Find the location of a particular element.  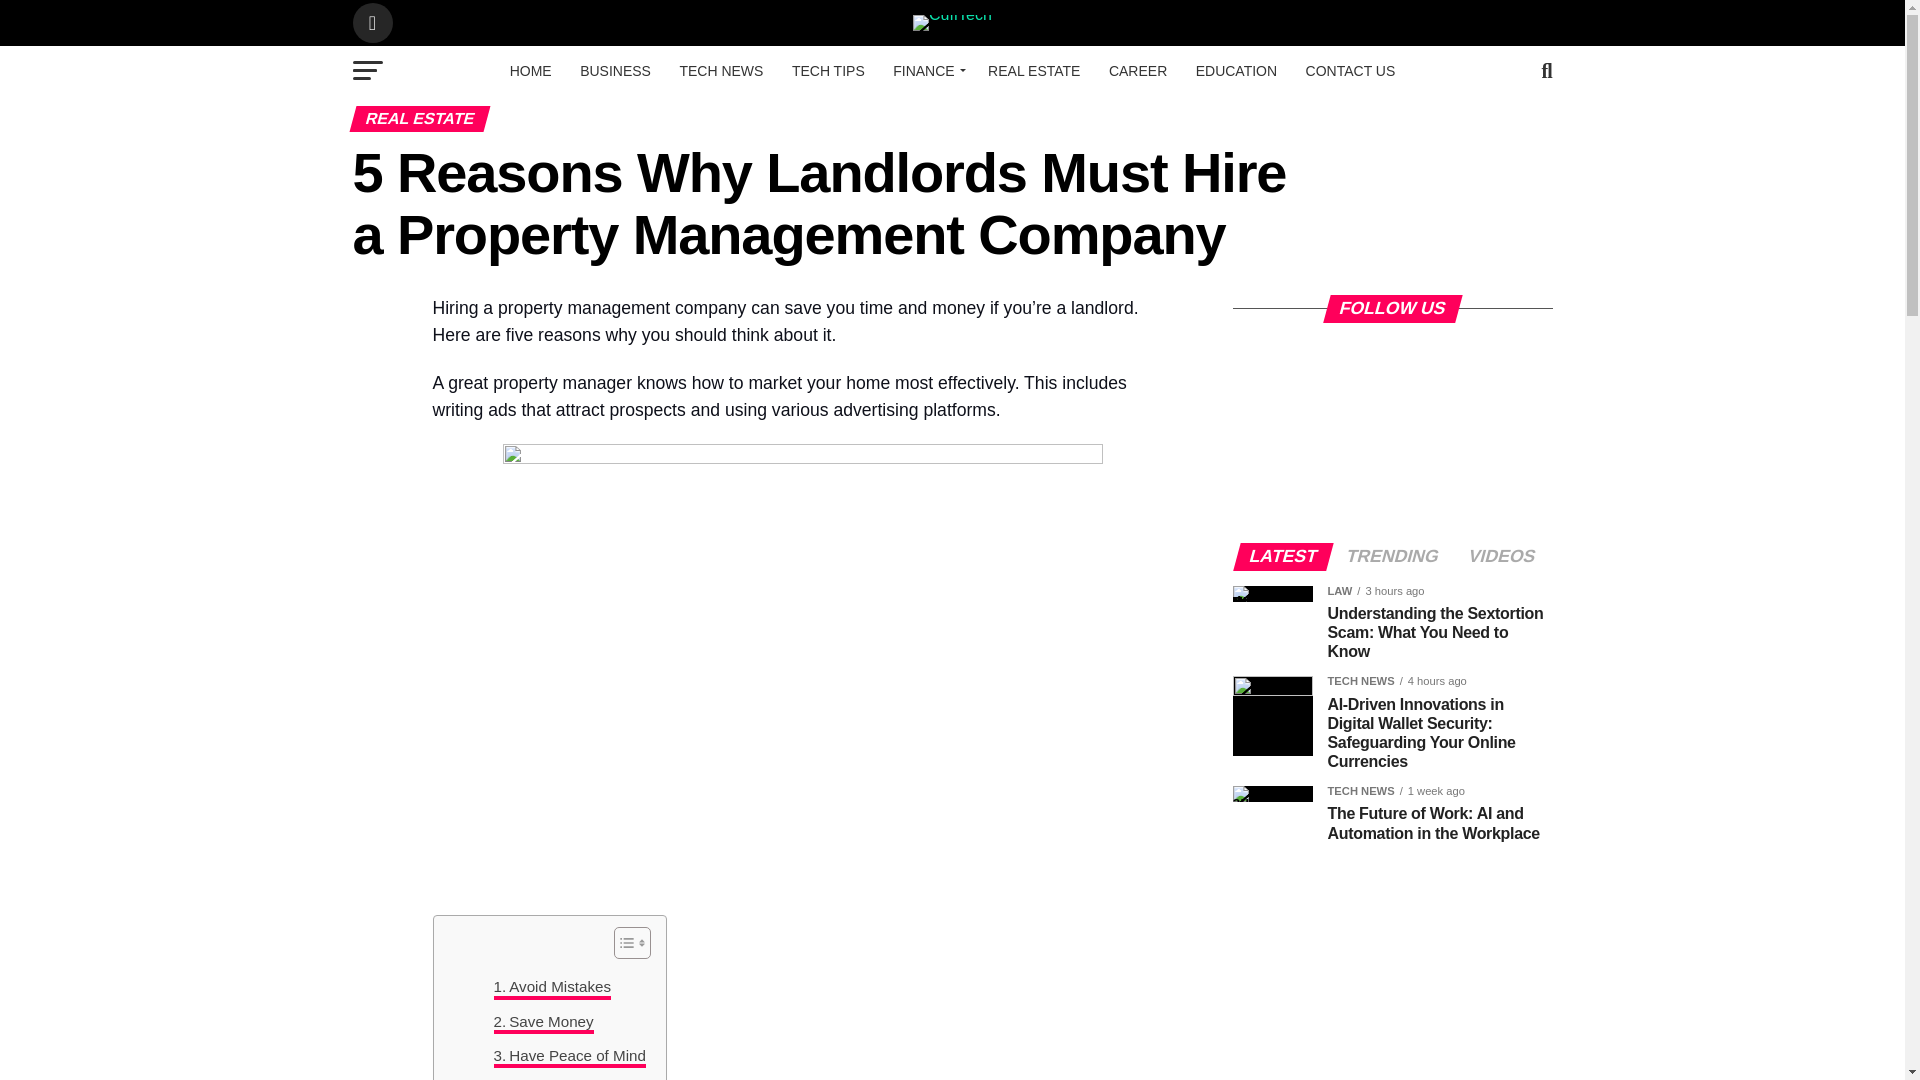

TECH NEWS is located at coordinates (720, 71).